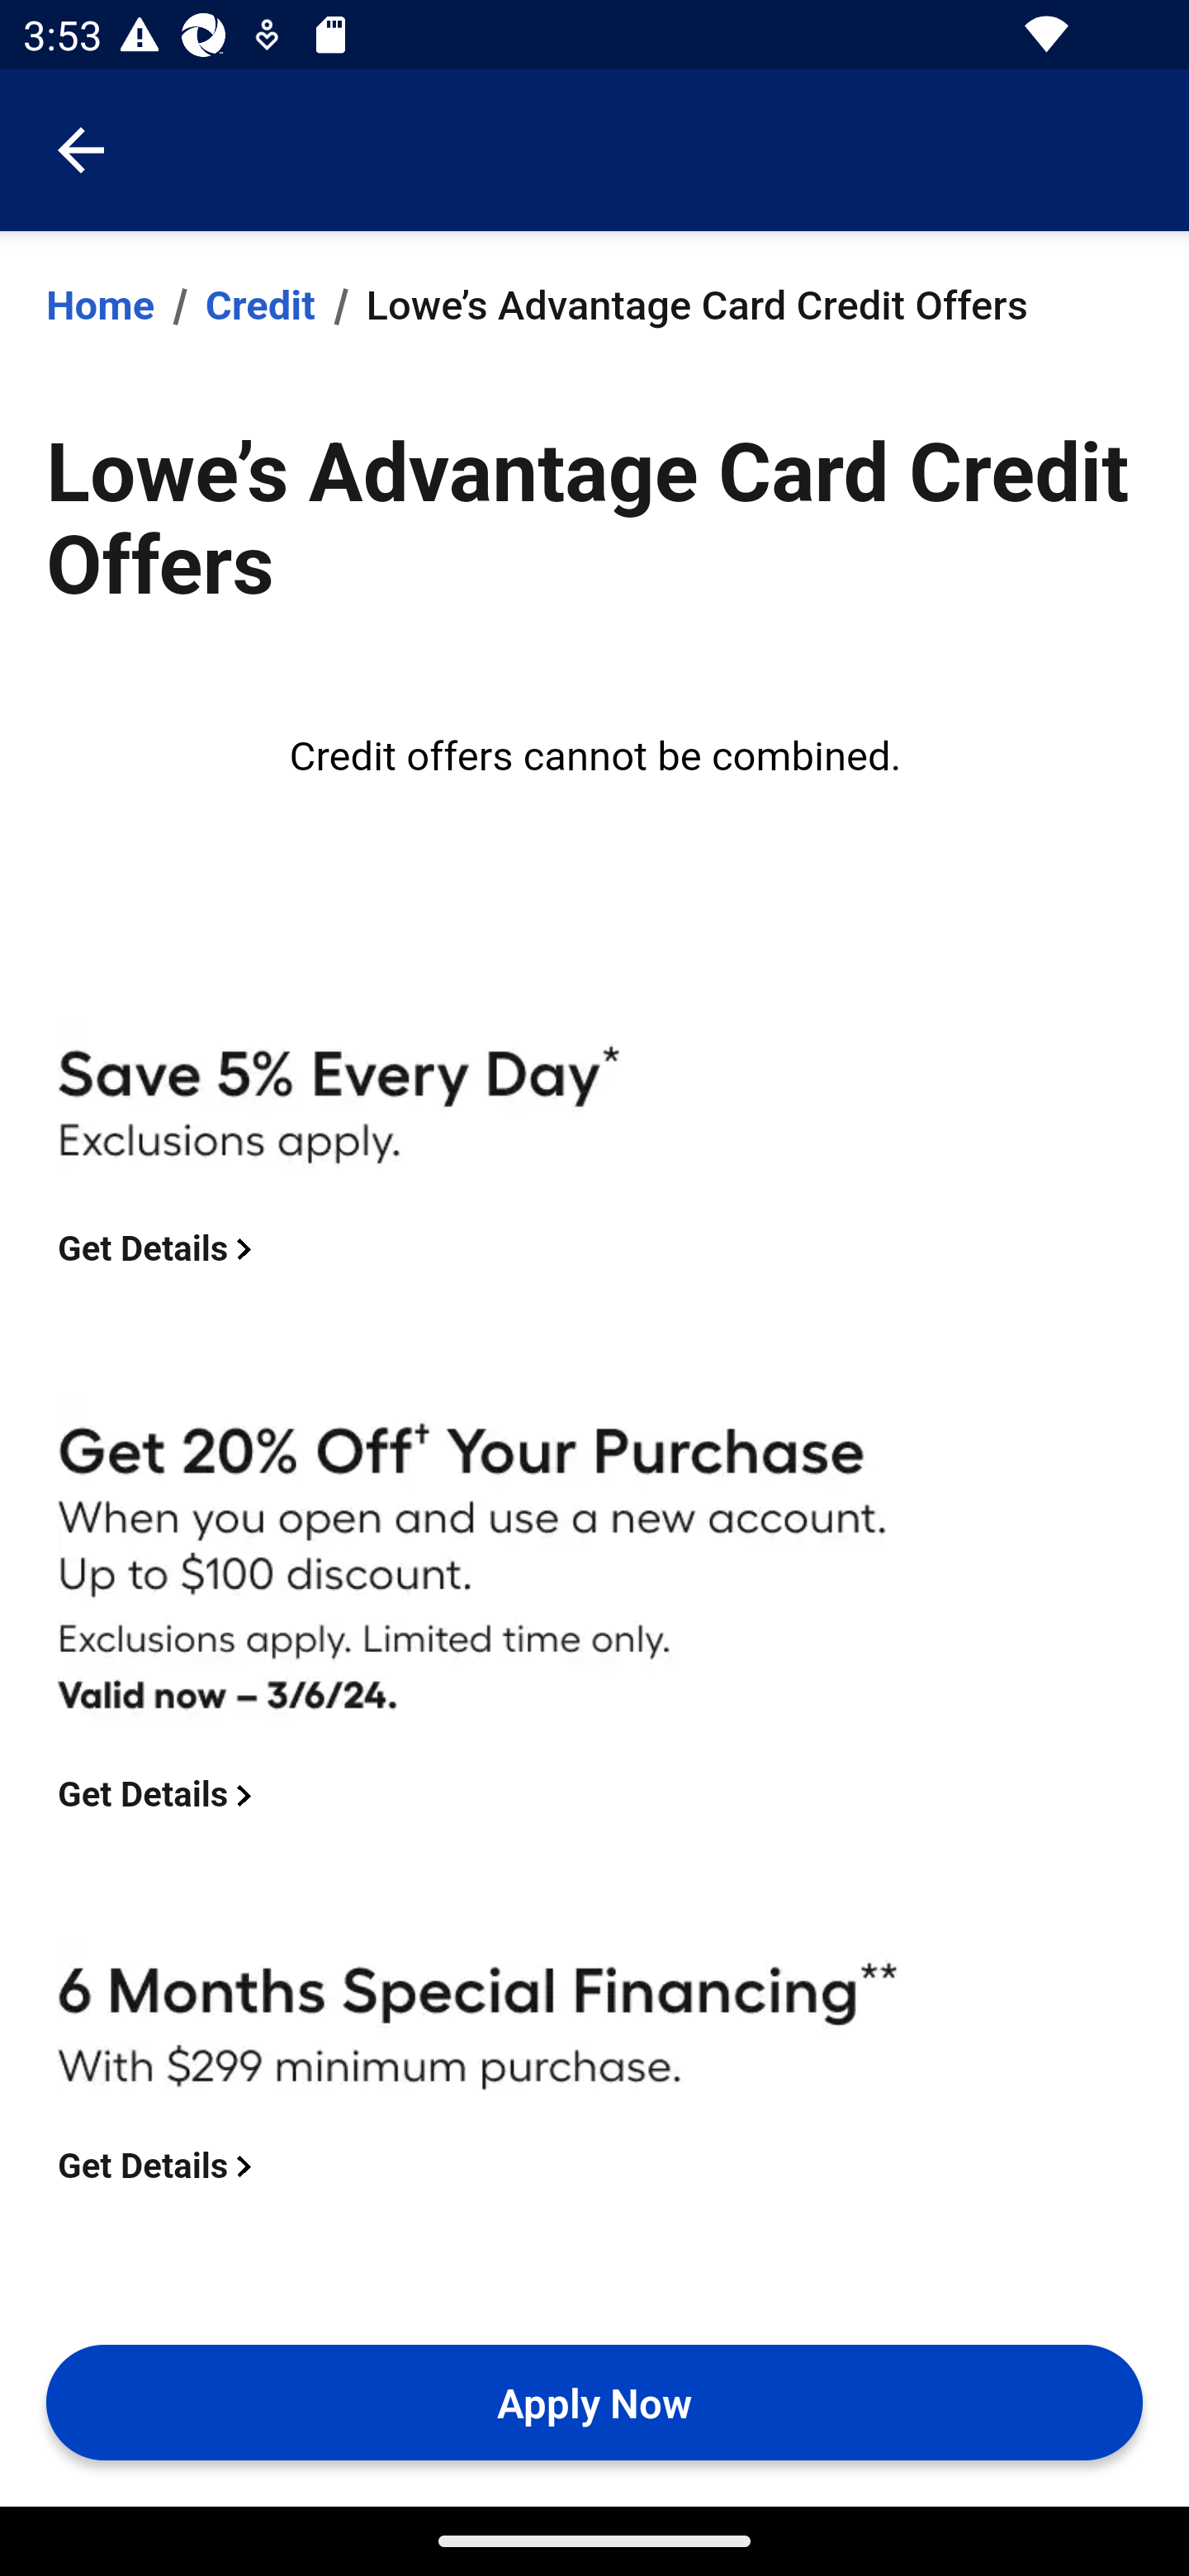 This screenshot has height=2576, width=1189. I want to click on Credit offers cannot be combined.
, so click(596, 758).